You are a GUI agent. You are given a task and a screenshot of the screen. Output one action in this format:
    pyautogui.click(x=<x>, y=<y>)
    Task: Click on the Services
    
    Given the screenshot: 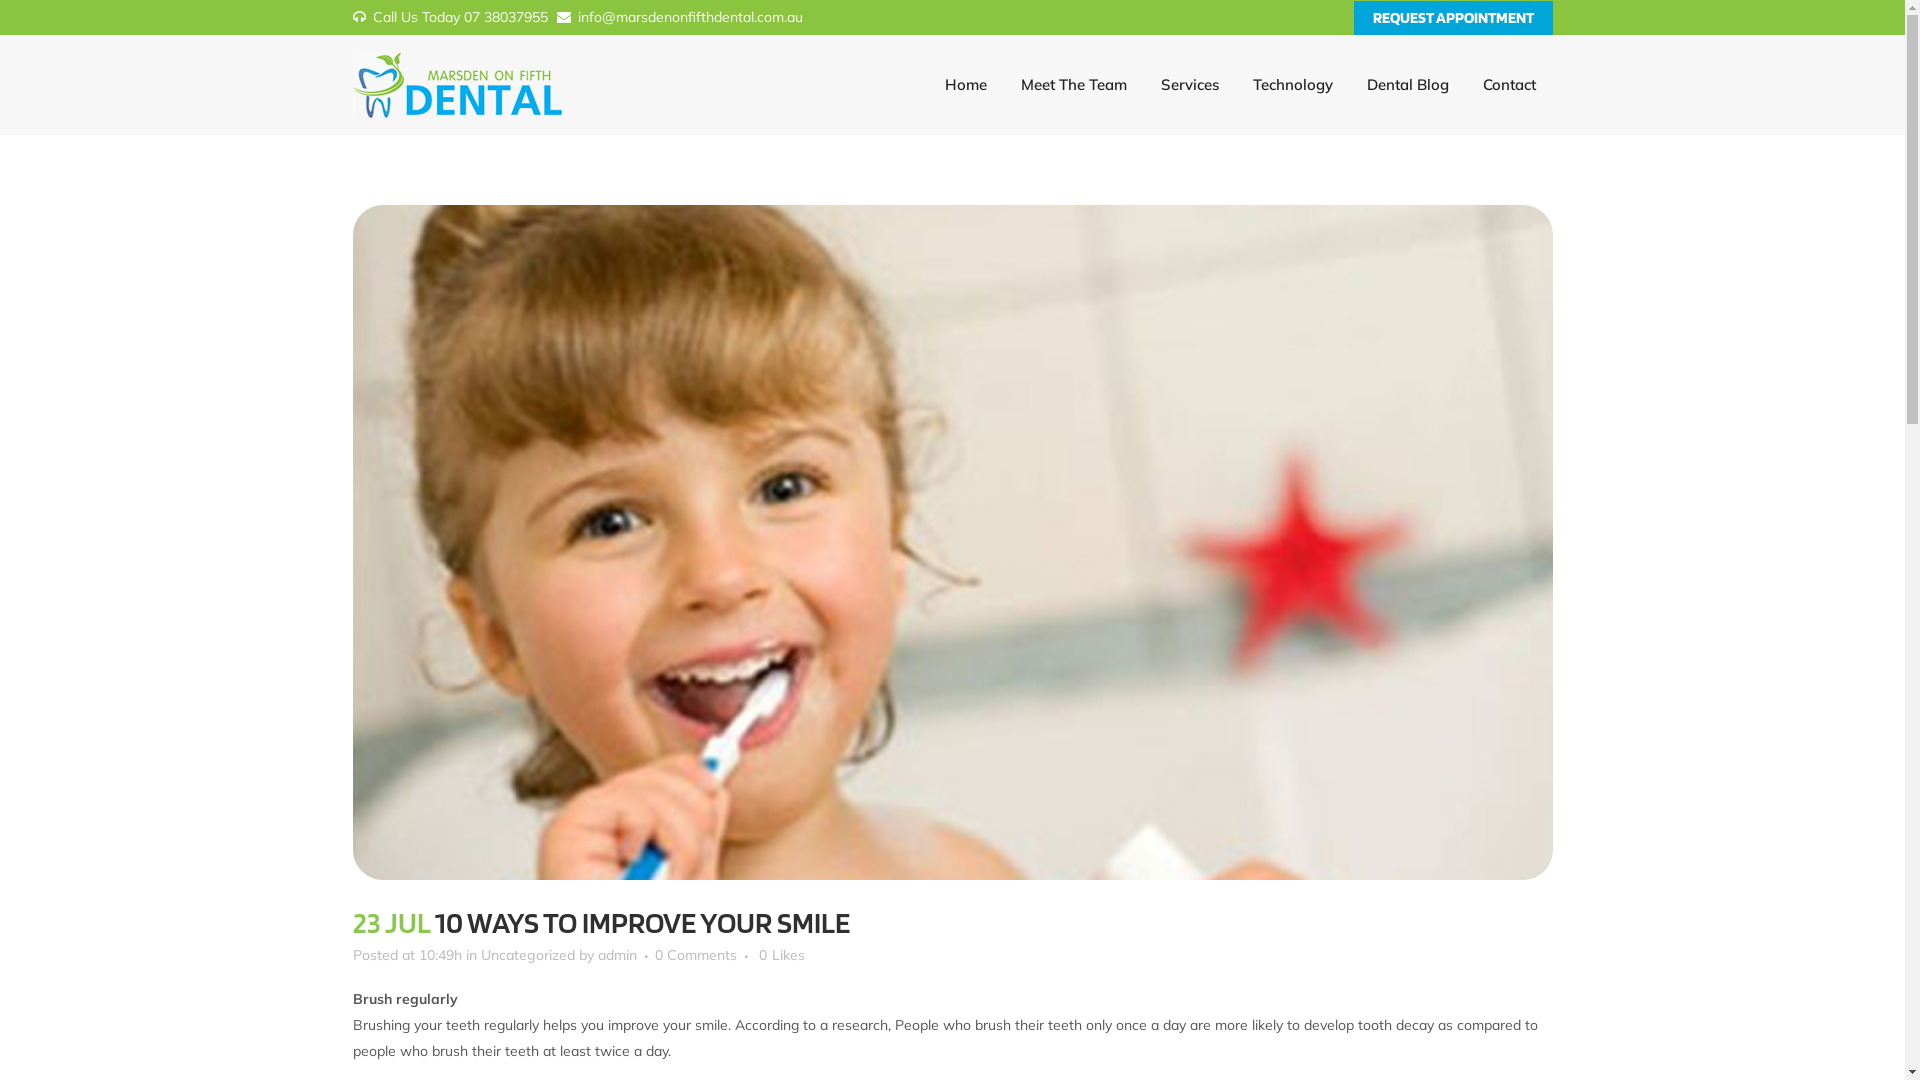 What is the action you would take?
    pyautogui.click(x=1190, y=85)
    